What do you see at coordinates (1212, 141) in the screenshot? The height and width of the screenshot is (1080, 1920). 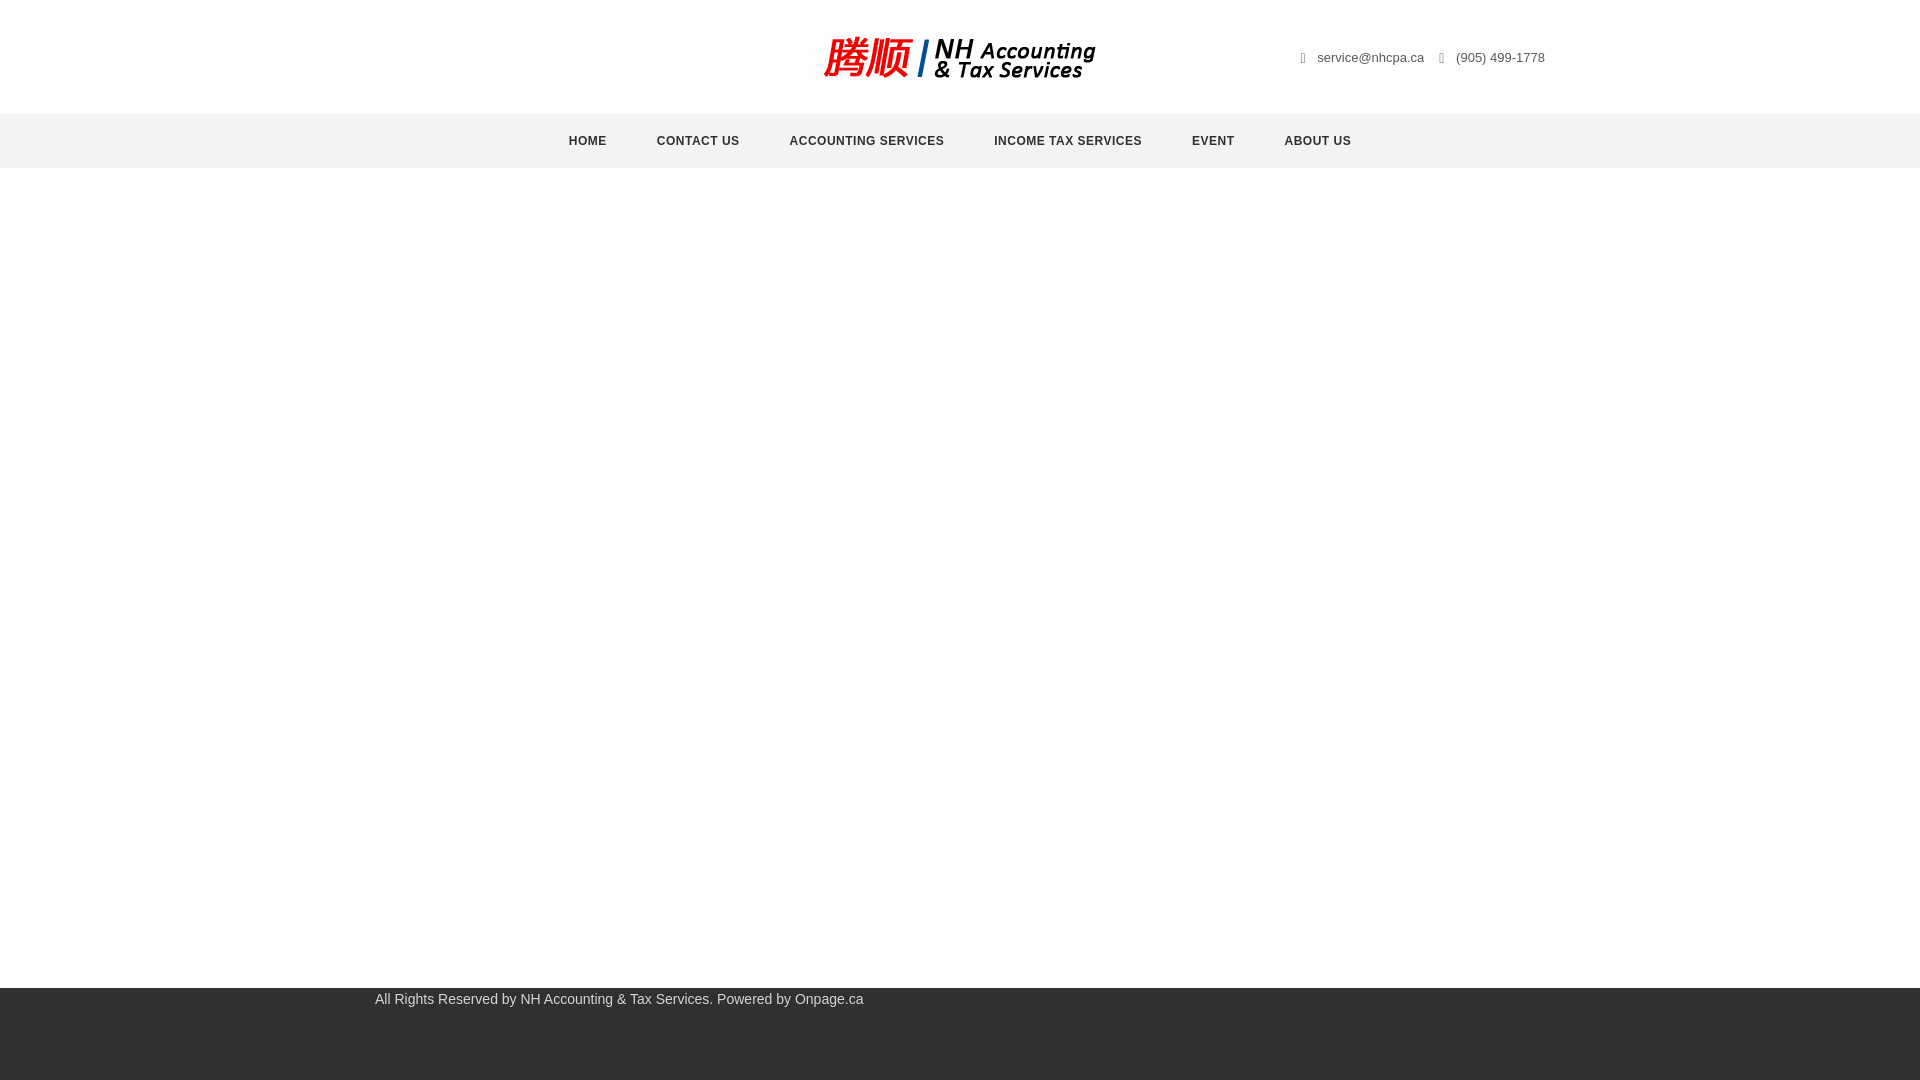 I see `EVENT` at bounding box center [1212, 141].